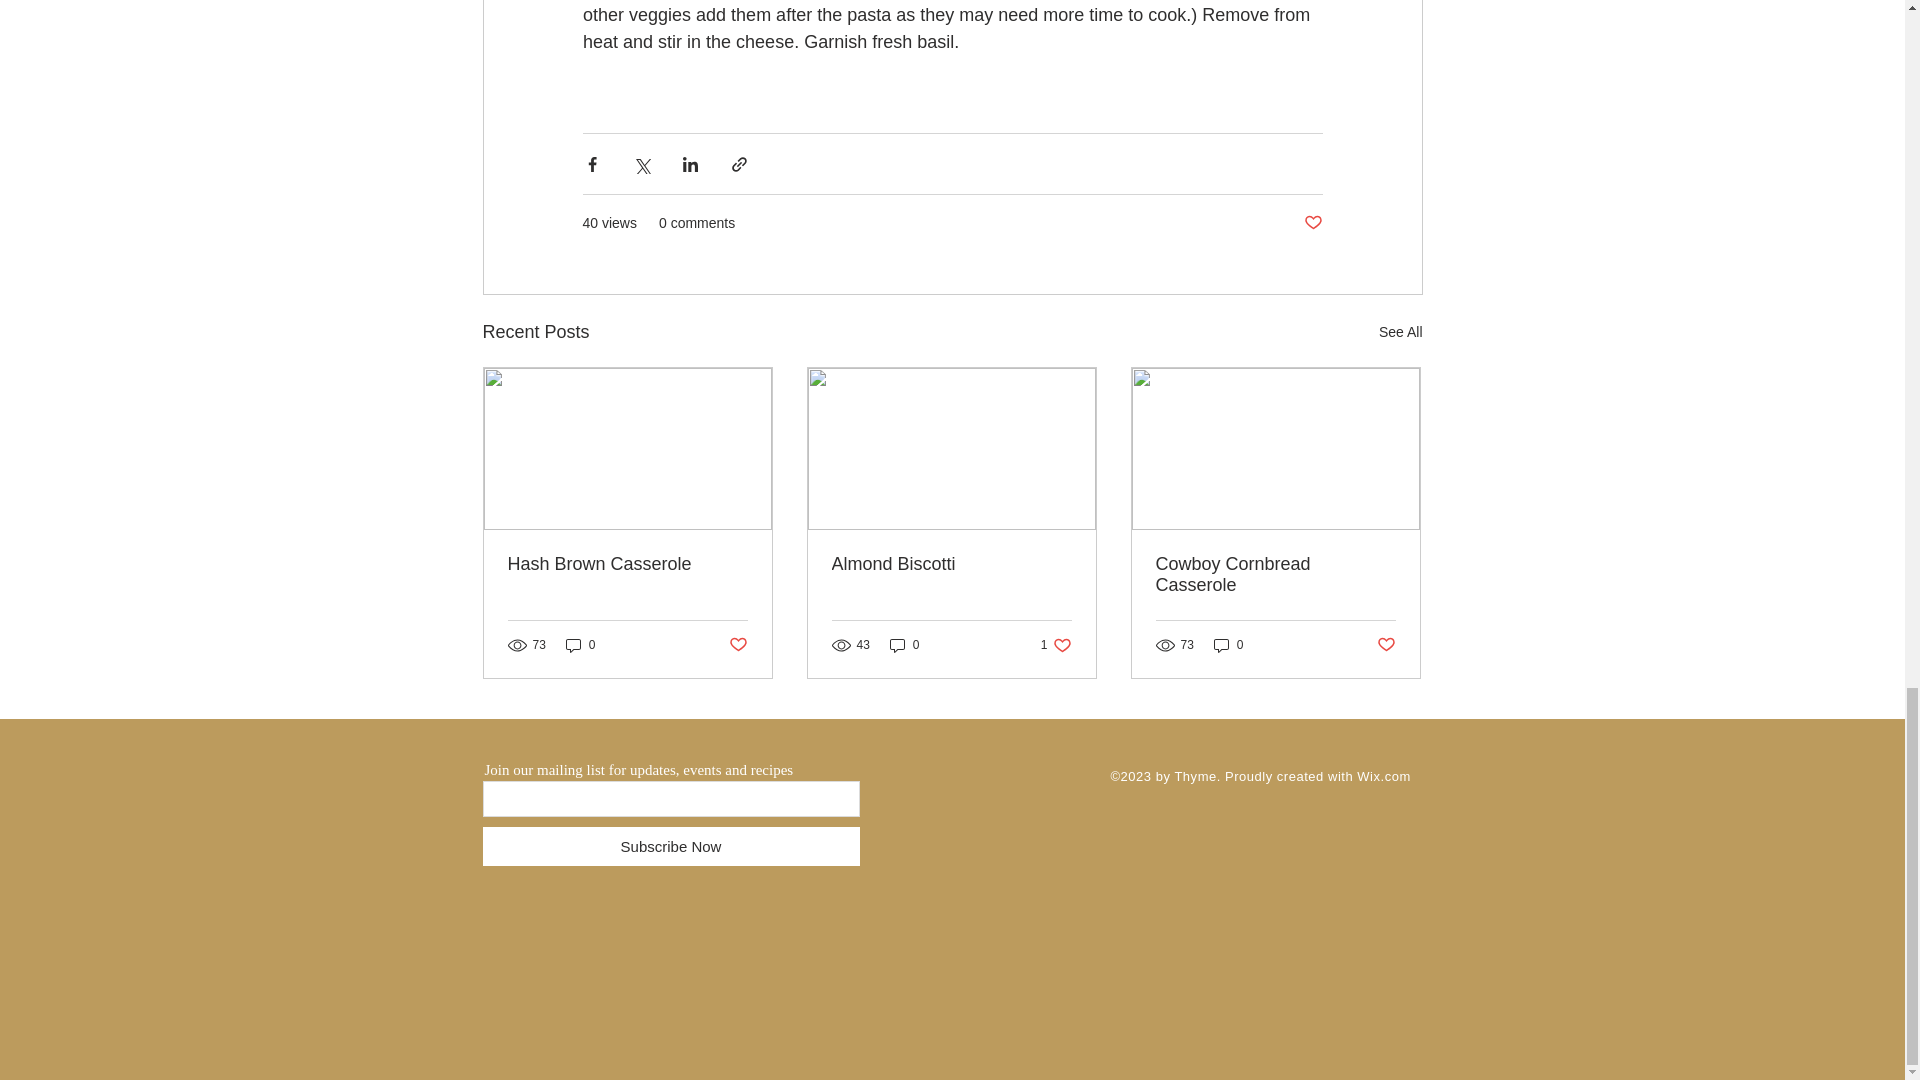 This screenshot has height=1080, width=1920. Describe the element at coordinates (1386, 645) in the screenshot. I see `Post not marked as liked` at that location.